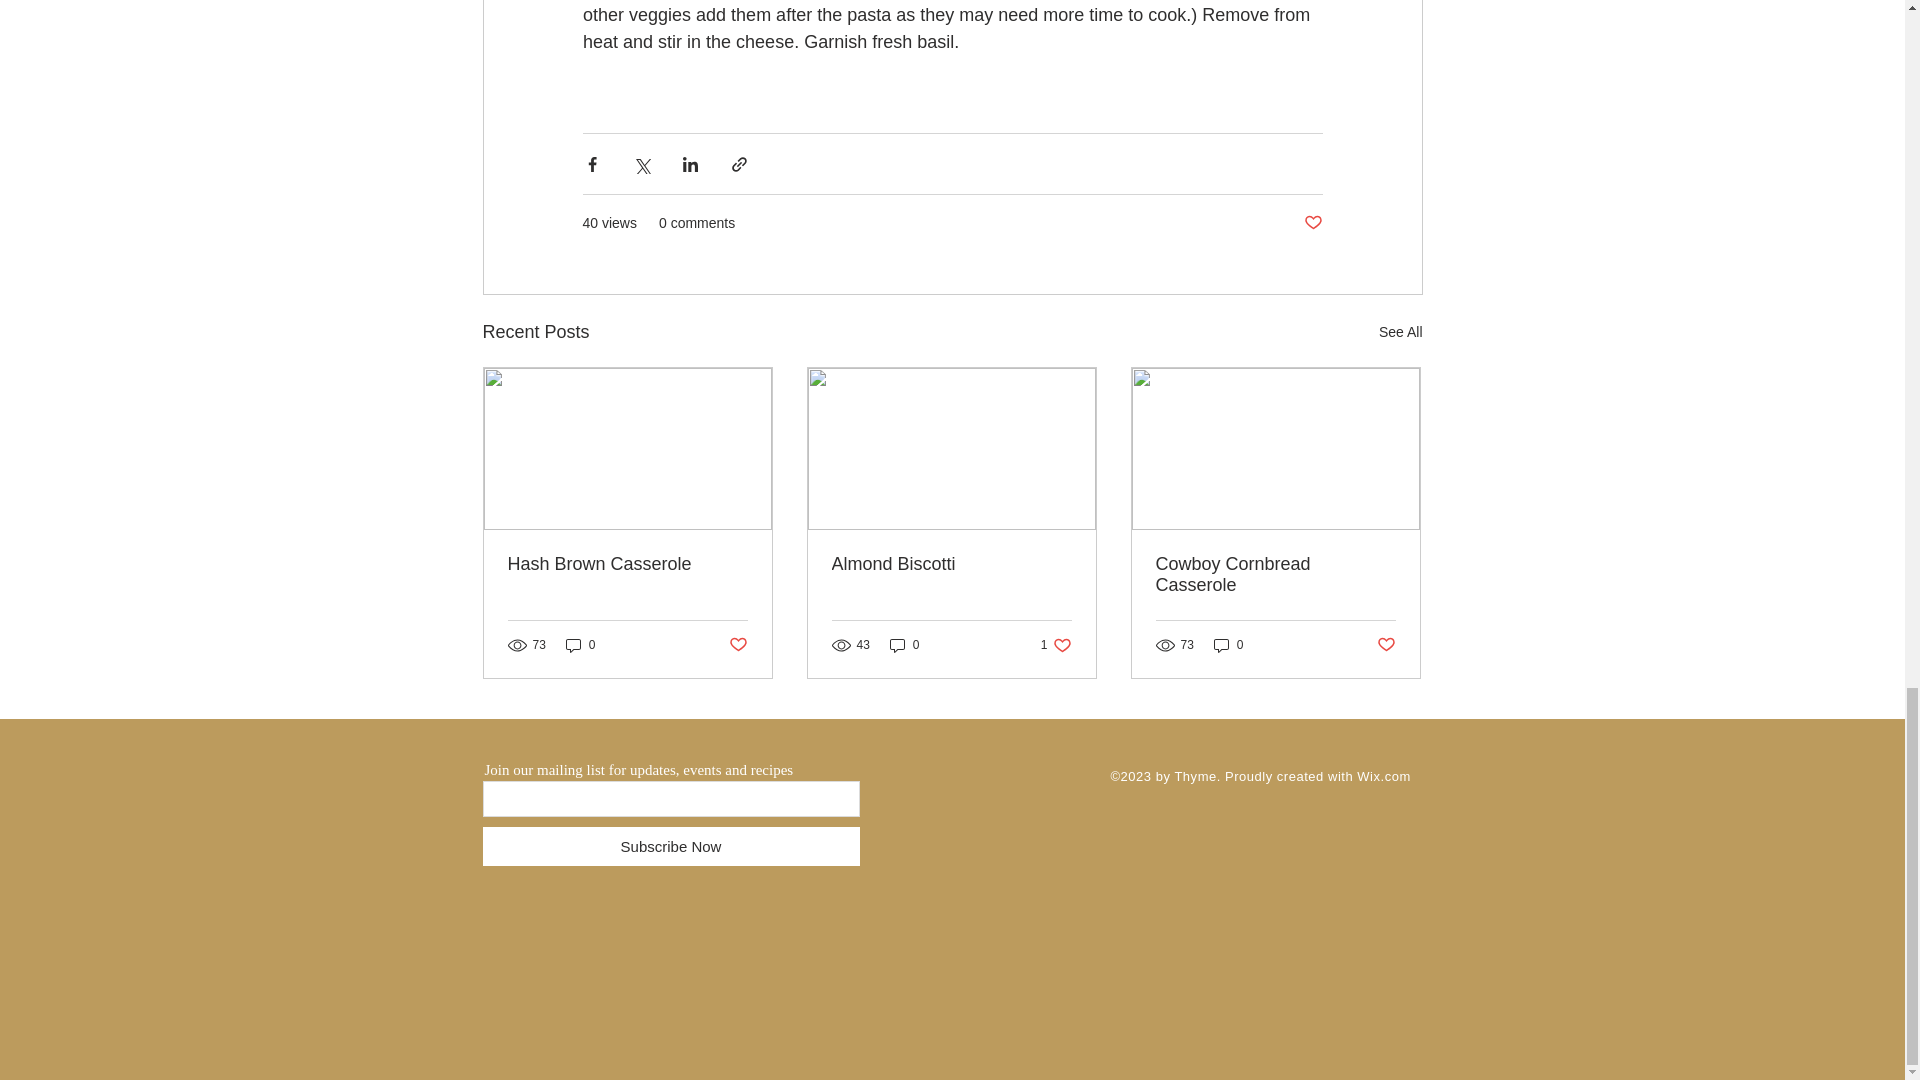 This screenshot has height=1080, width=1920. Describe the element at coordinates (1386, 645) in the screenshot. I see `Post not marked as liked` at that location.